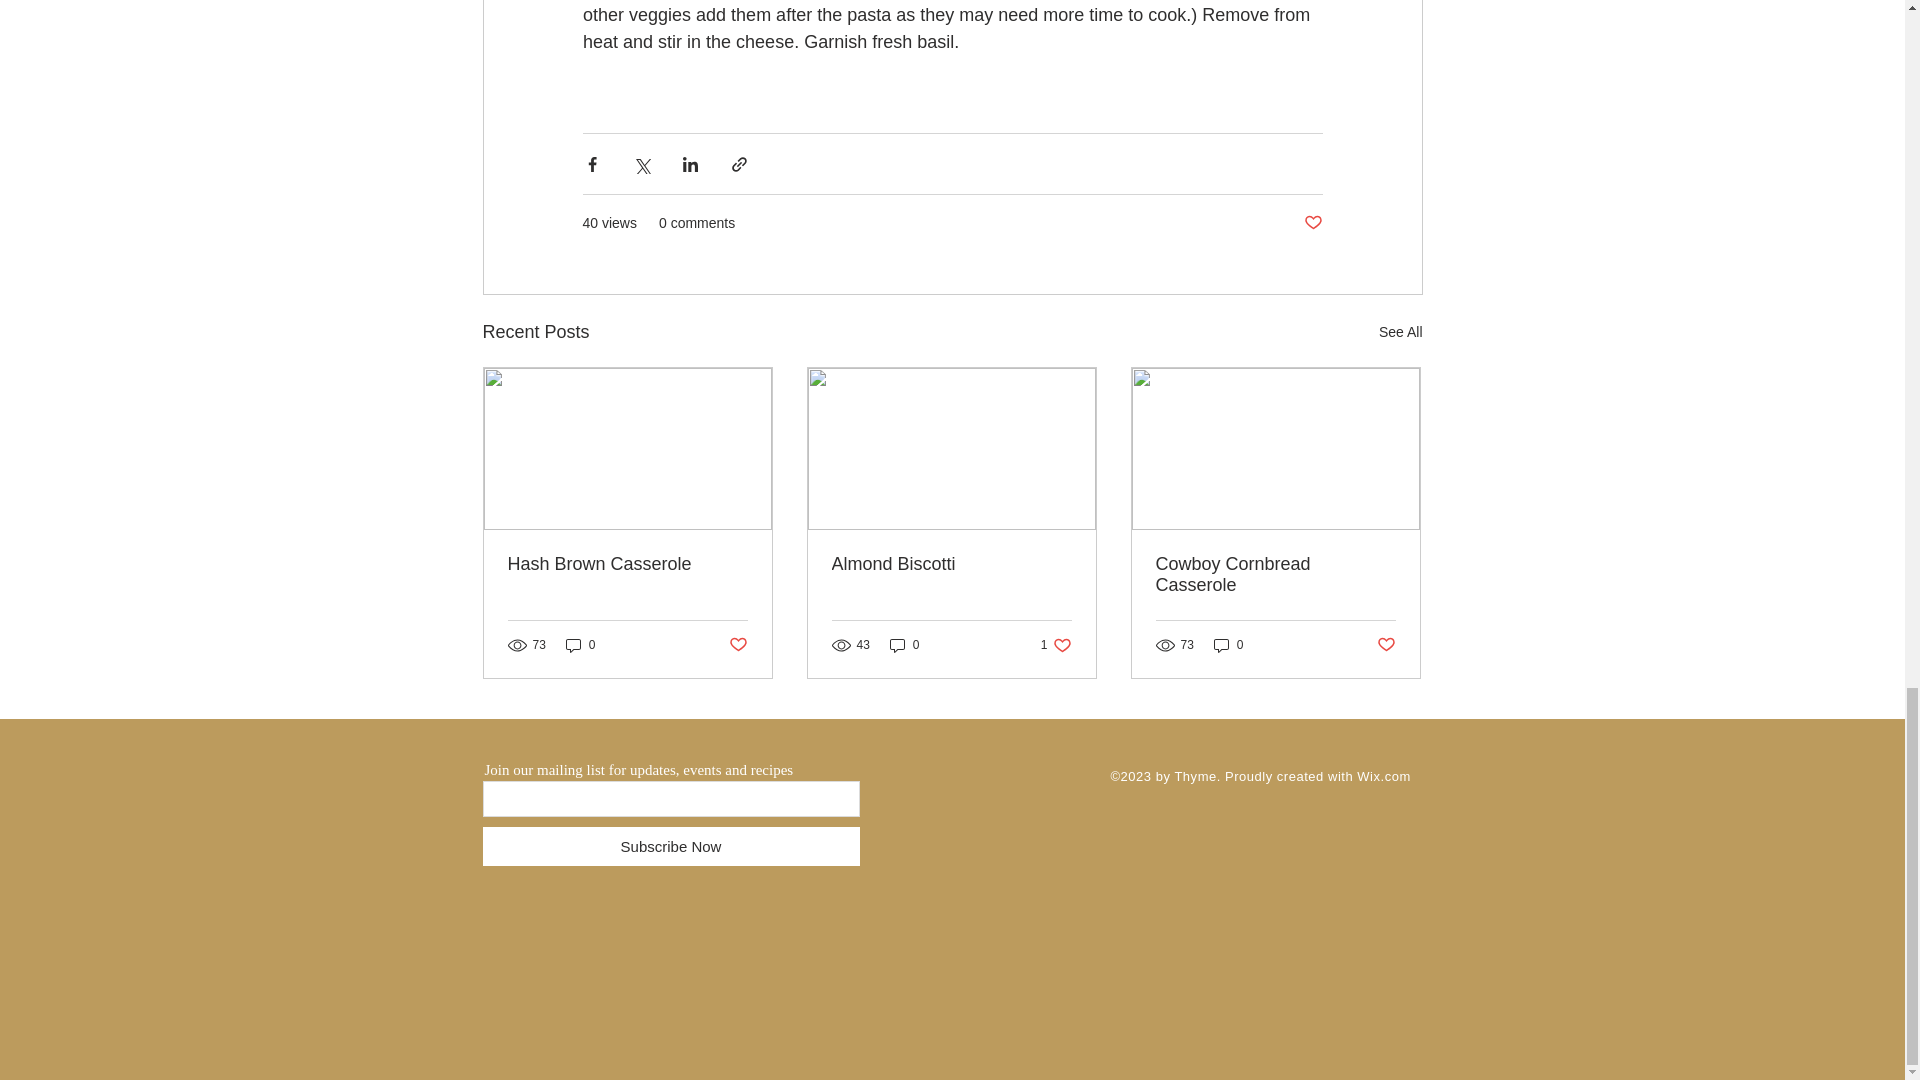 This screenshot has height=1080, width=1920. Describe the element at coordinates (1386, 645) in the screenshot. I see `Post not marked as liked` at that location.